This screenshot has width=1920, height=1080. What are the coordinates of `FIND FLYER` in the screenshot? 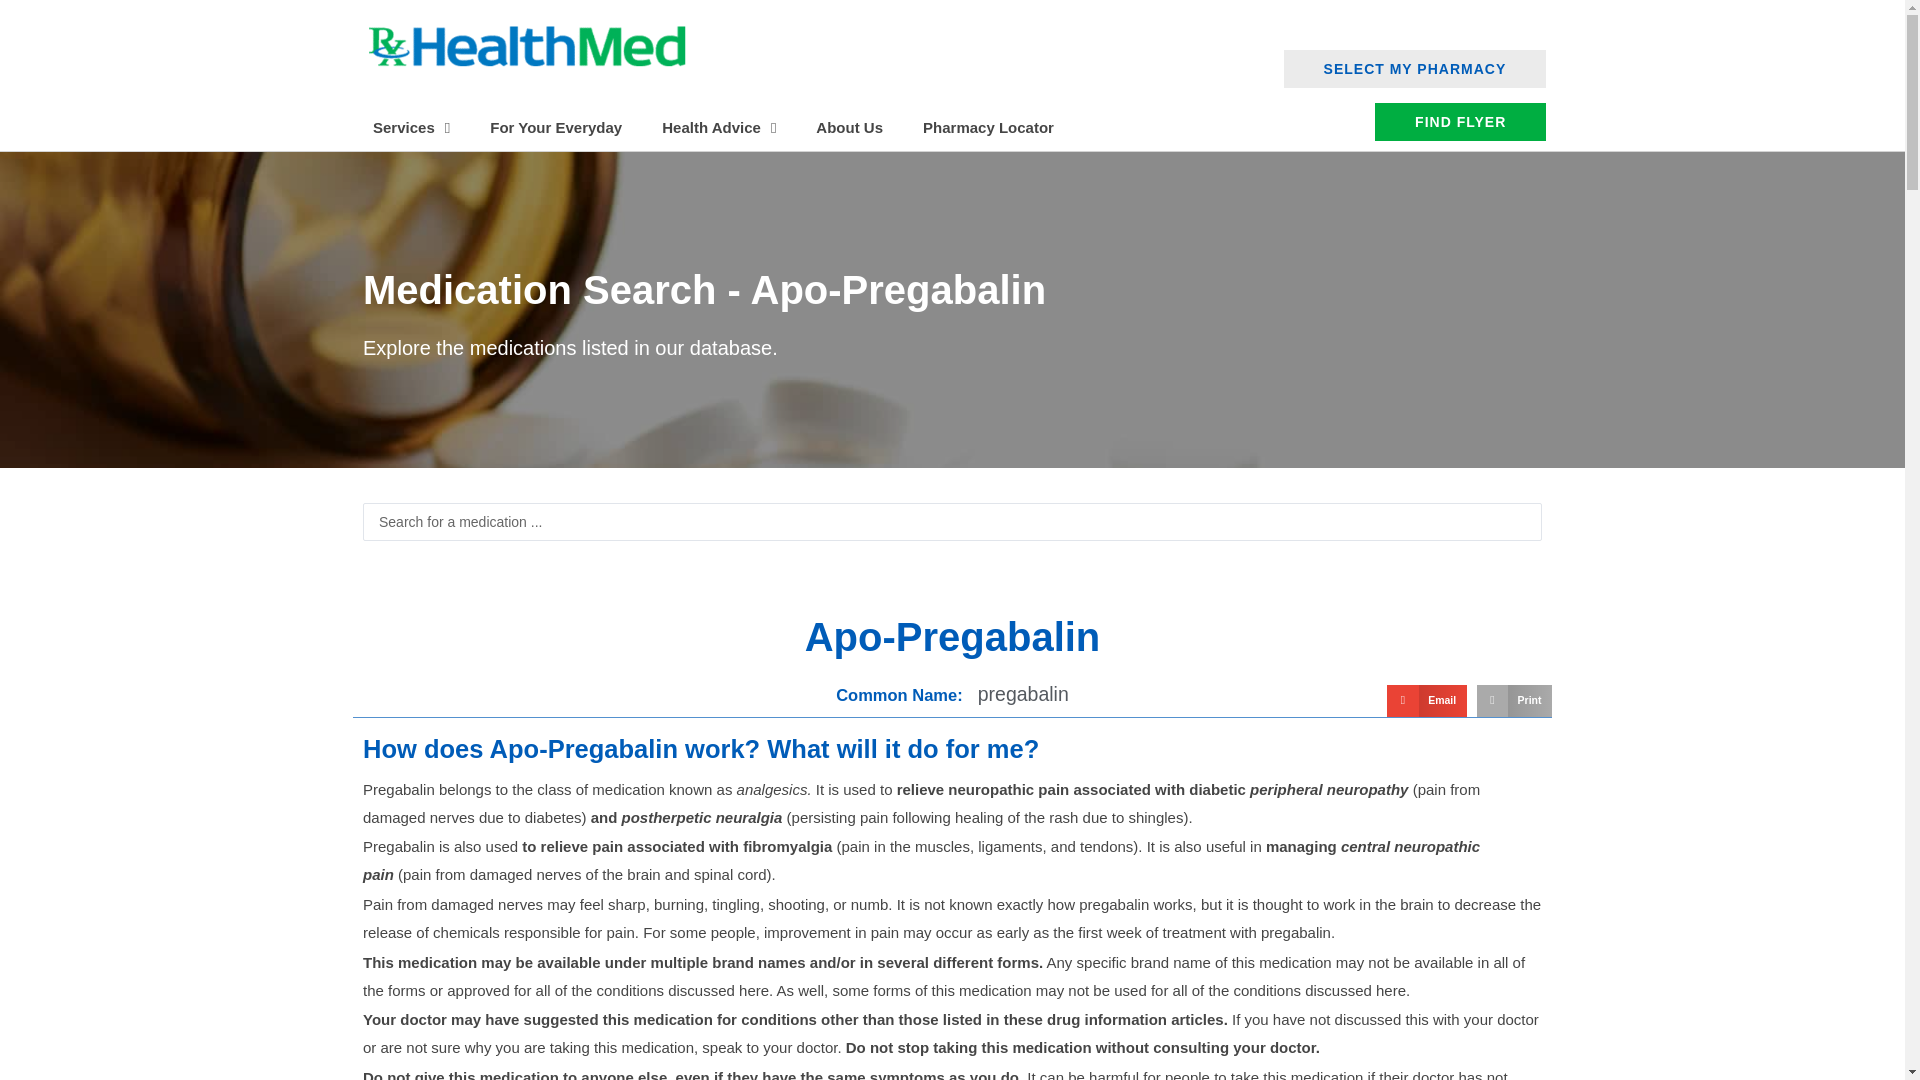 It's located at (1460, 122).